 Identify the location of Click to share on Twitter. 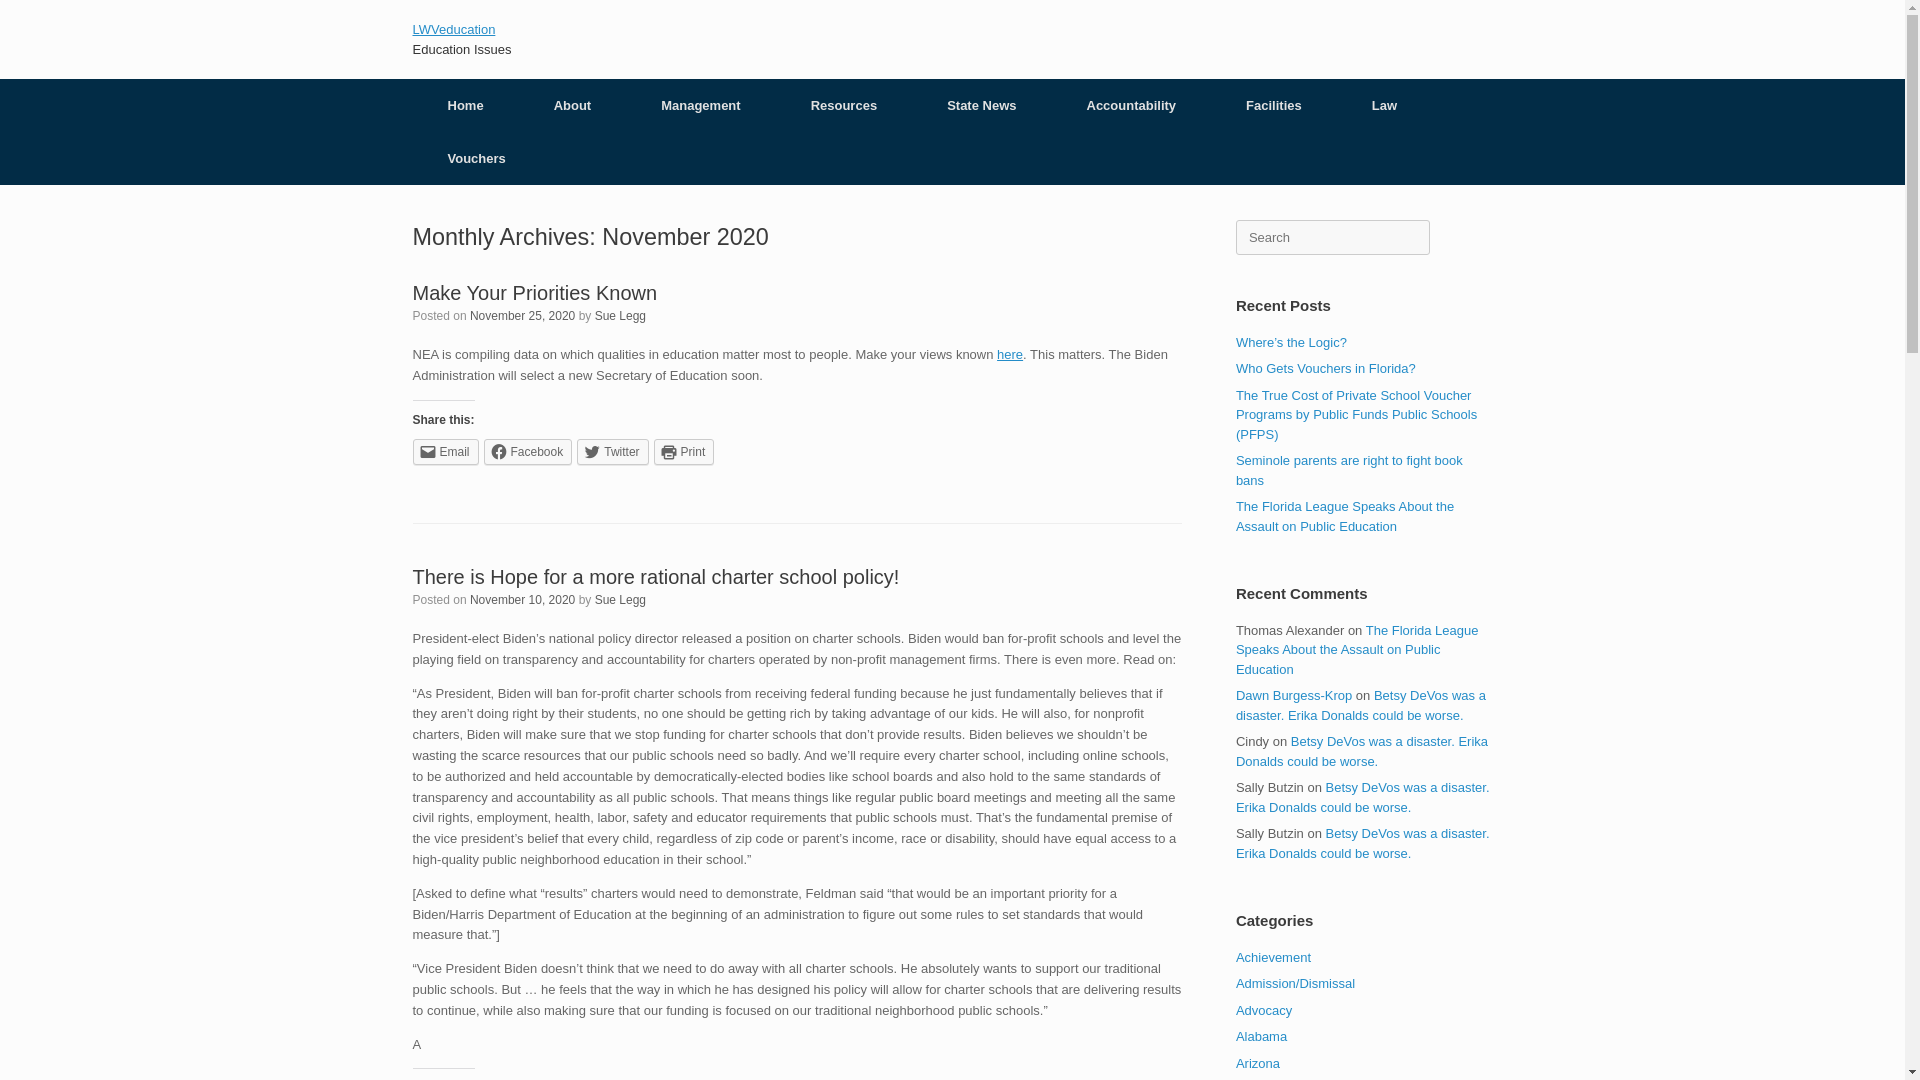
(612, 452).